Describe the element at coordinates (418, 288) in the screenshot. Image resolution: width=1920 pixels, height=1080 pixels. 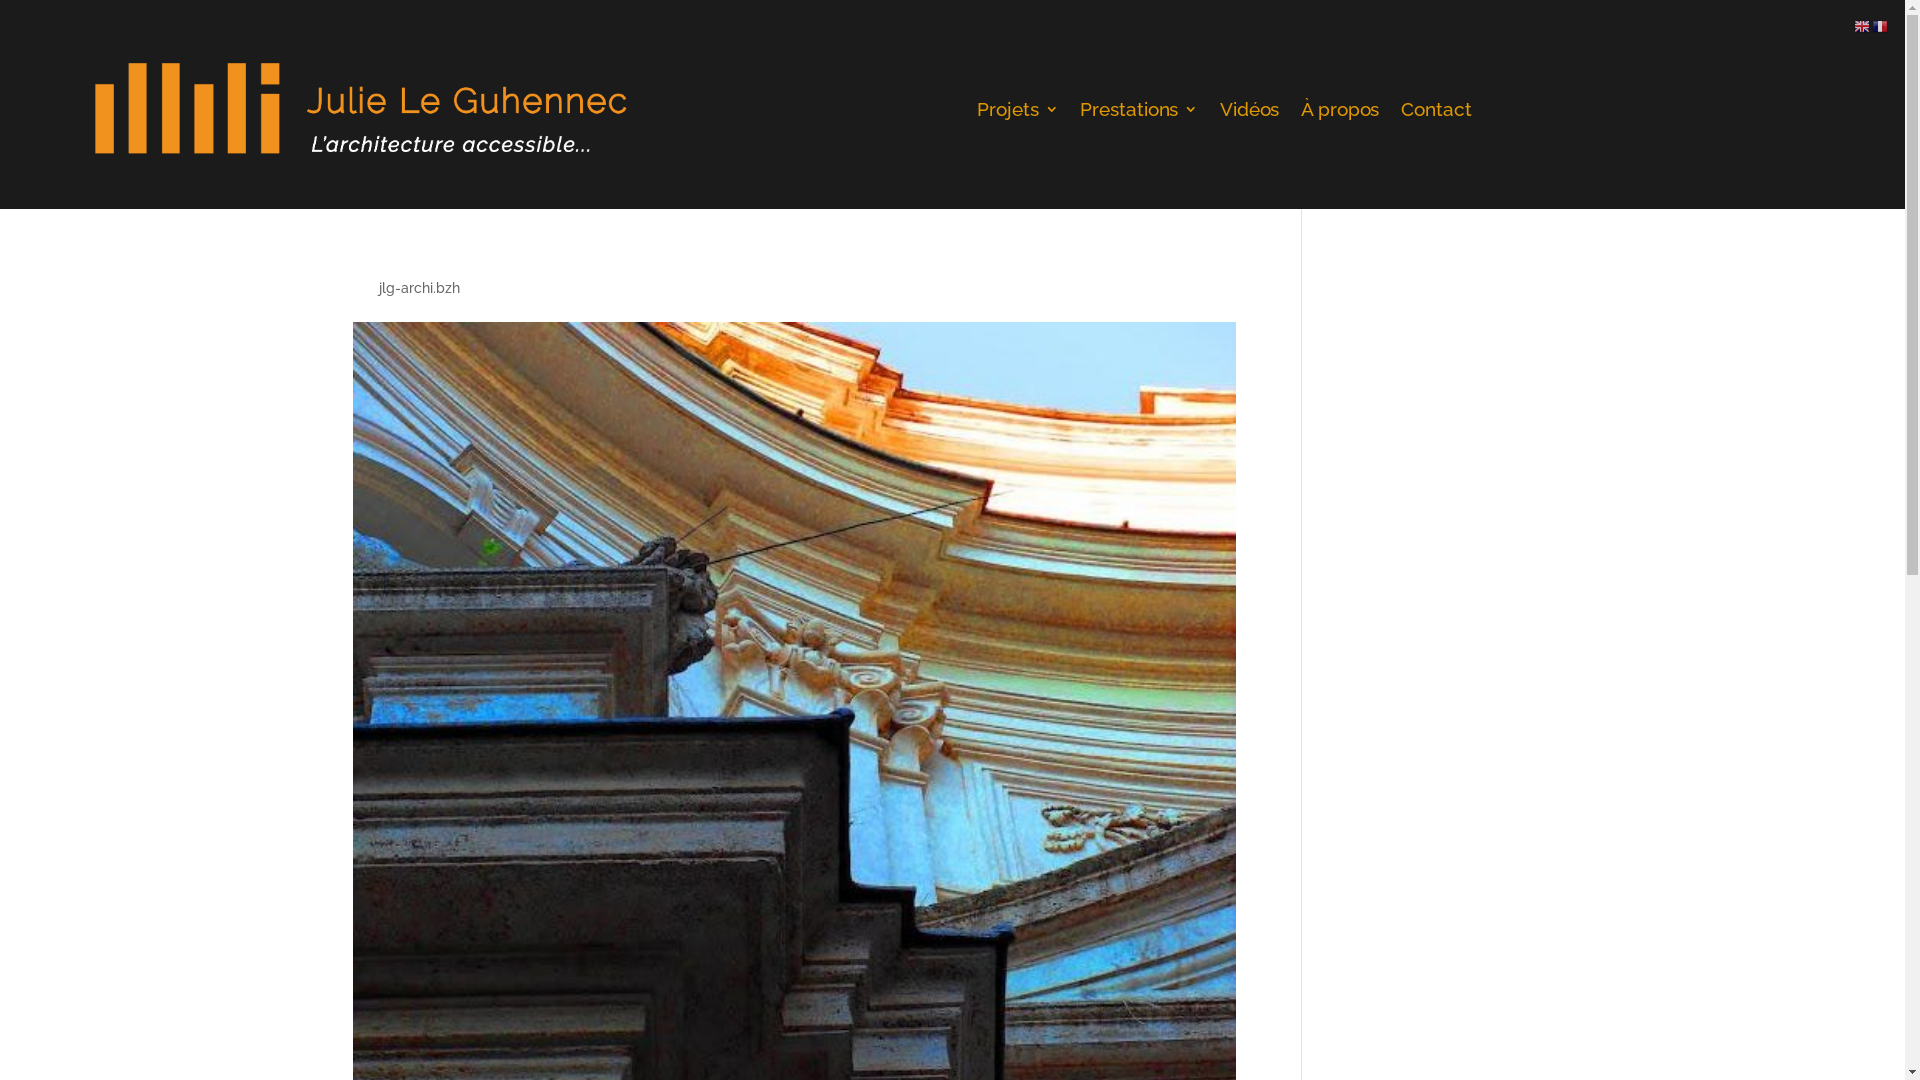
I see `jlg-archi.bzh` at that location.